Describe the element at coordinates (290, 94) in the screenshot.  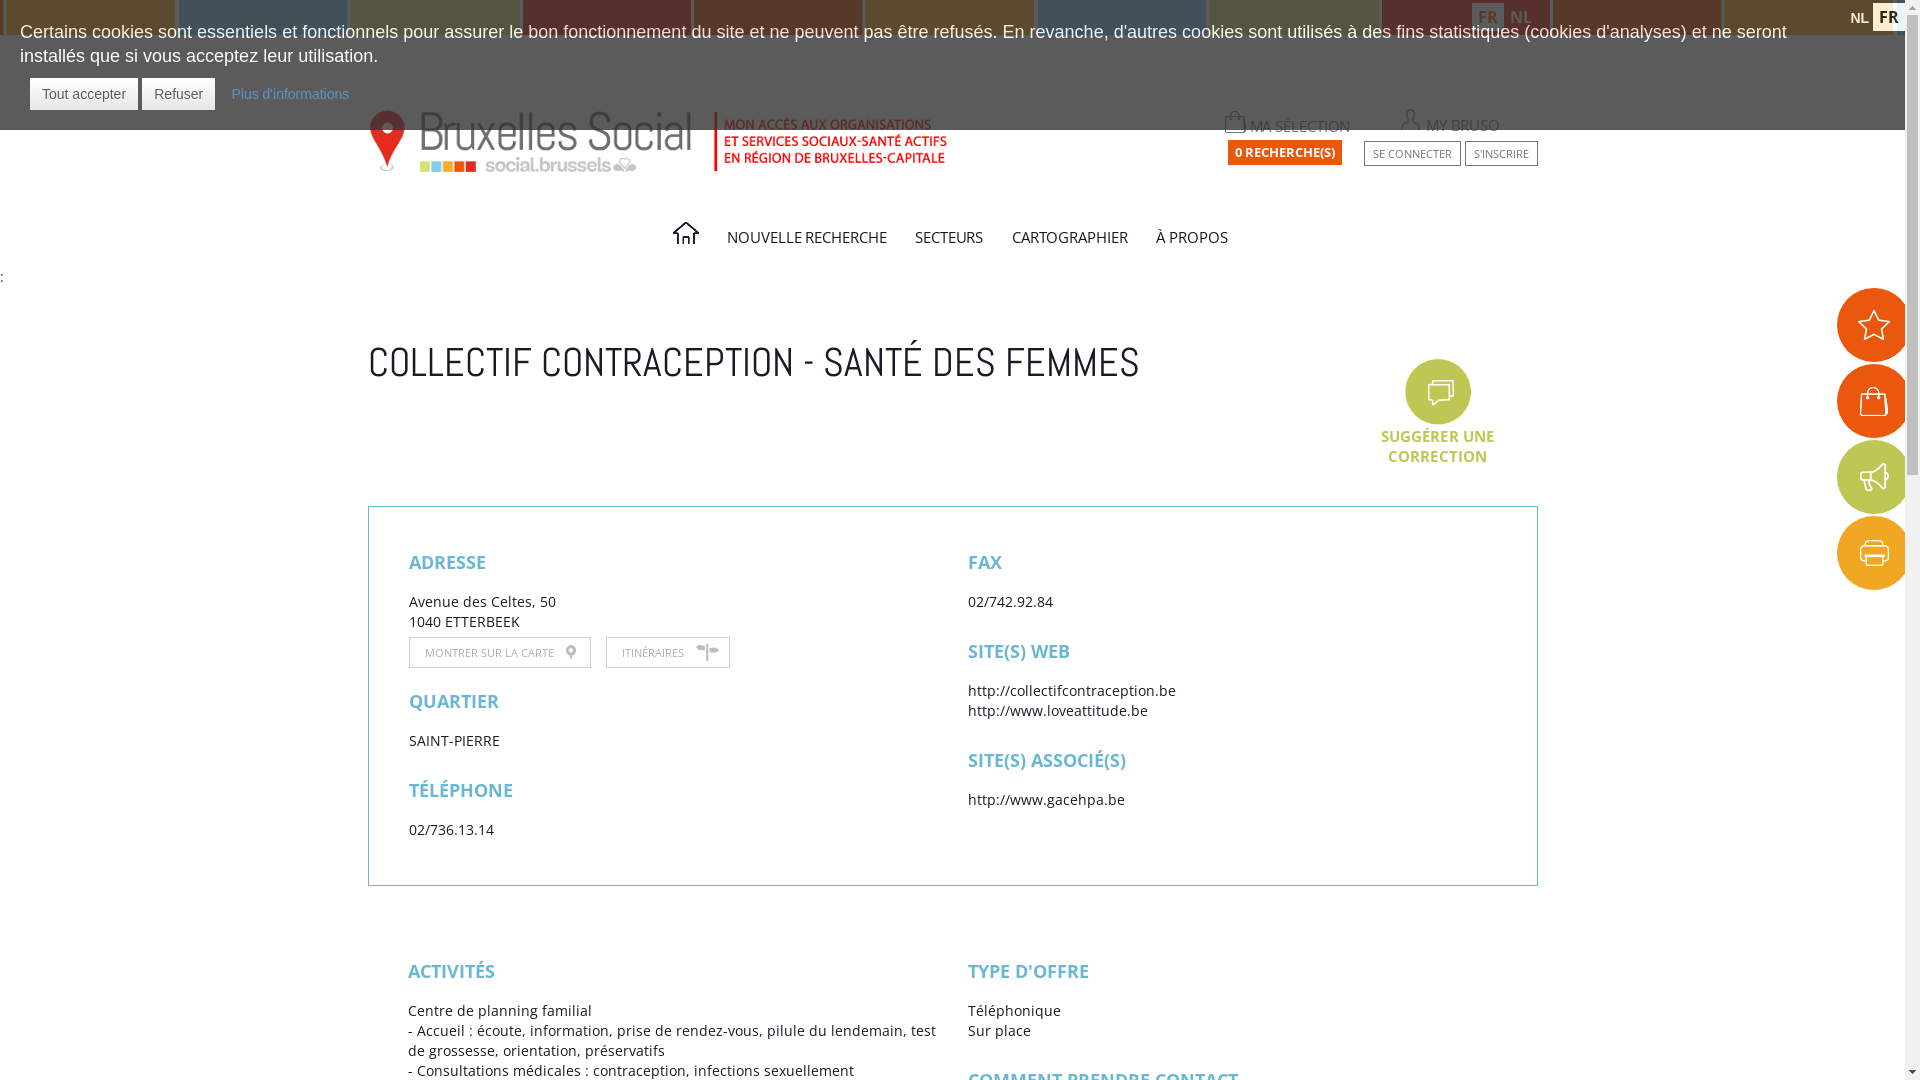
I see `Plus d'informations` at that location.